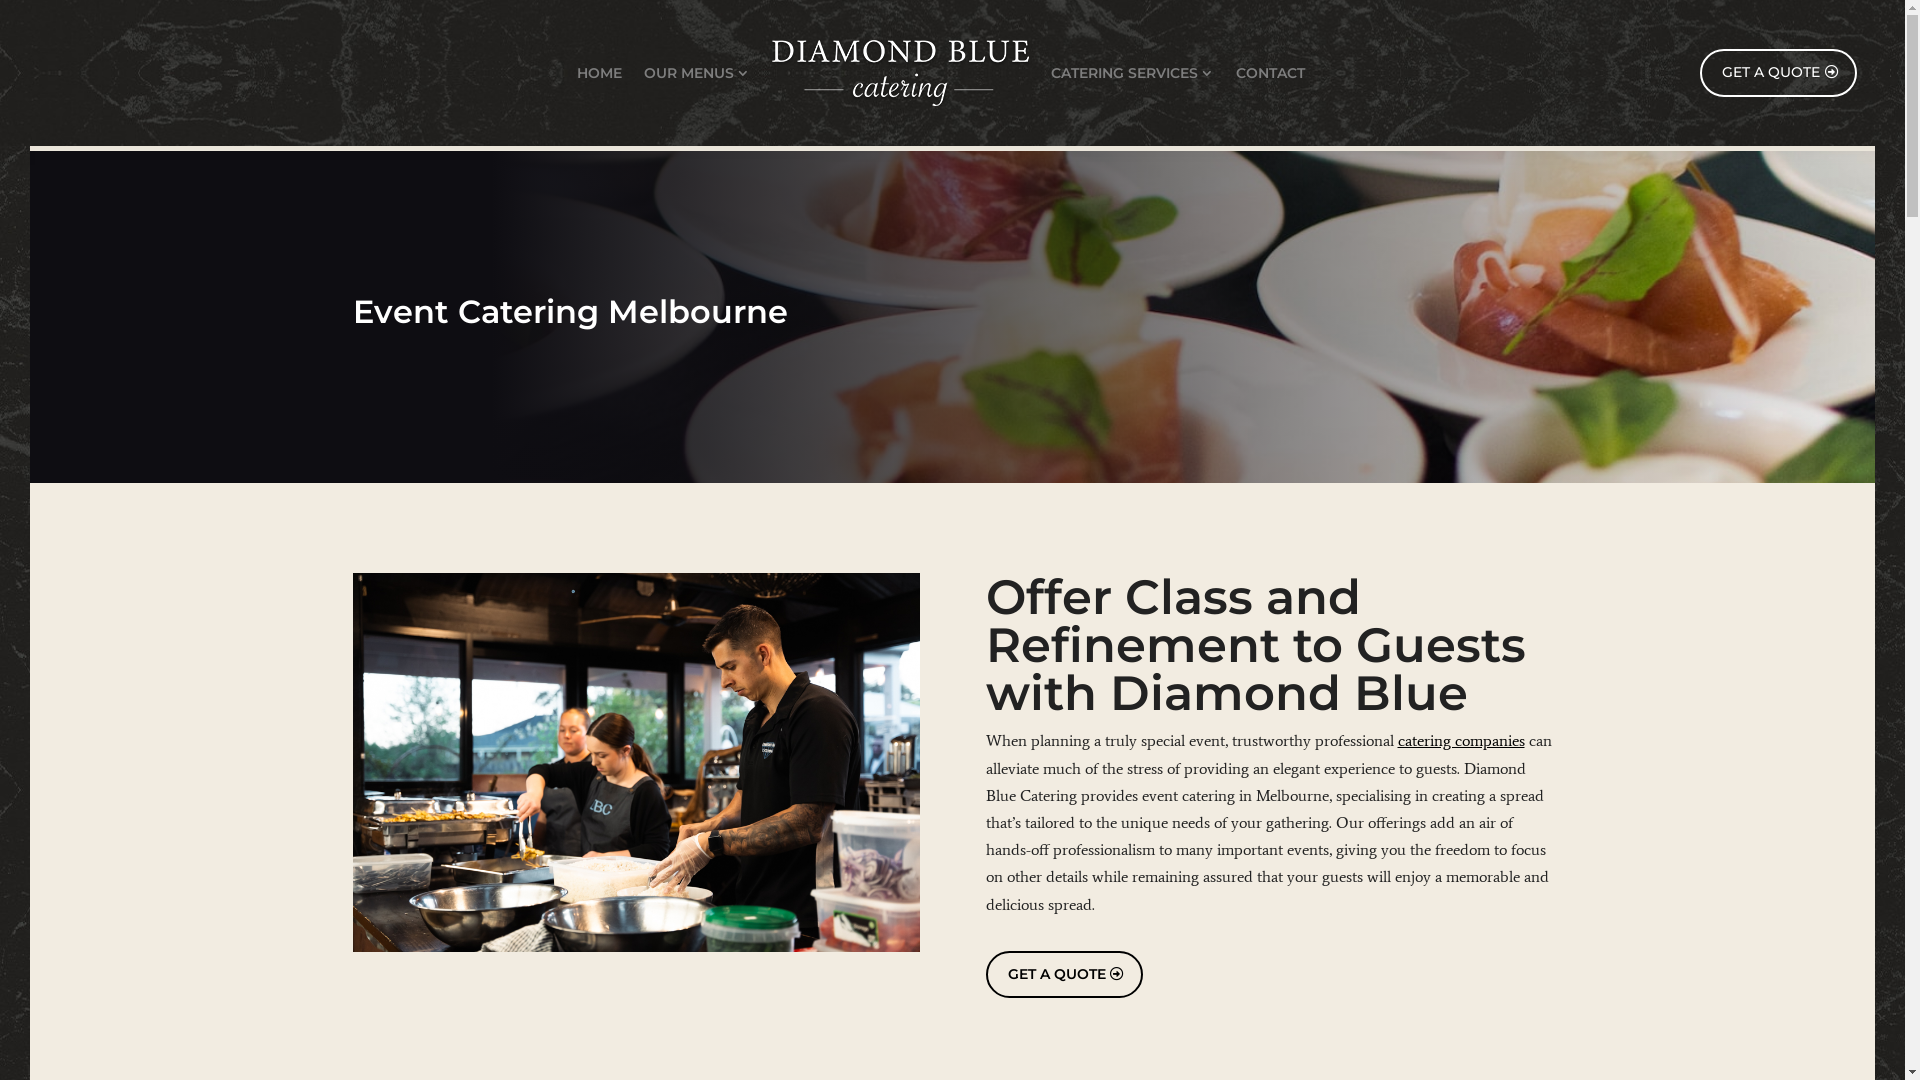  I want to click on DSC04533, so click(636, 762).